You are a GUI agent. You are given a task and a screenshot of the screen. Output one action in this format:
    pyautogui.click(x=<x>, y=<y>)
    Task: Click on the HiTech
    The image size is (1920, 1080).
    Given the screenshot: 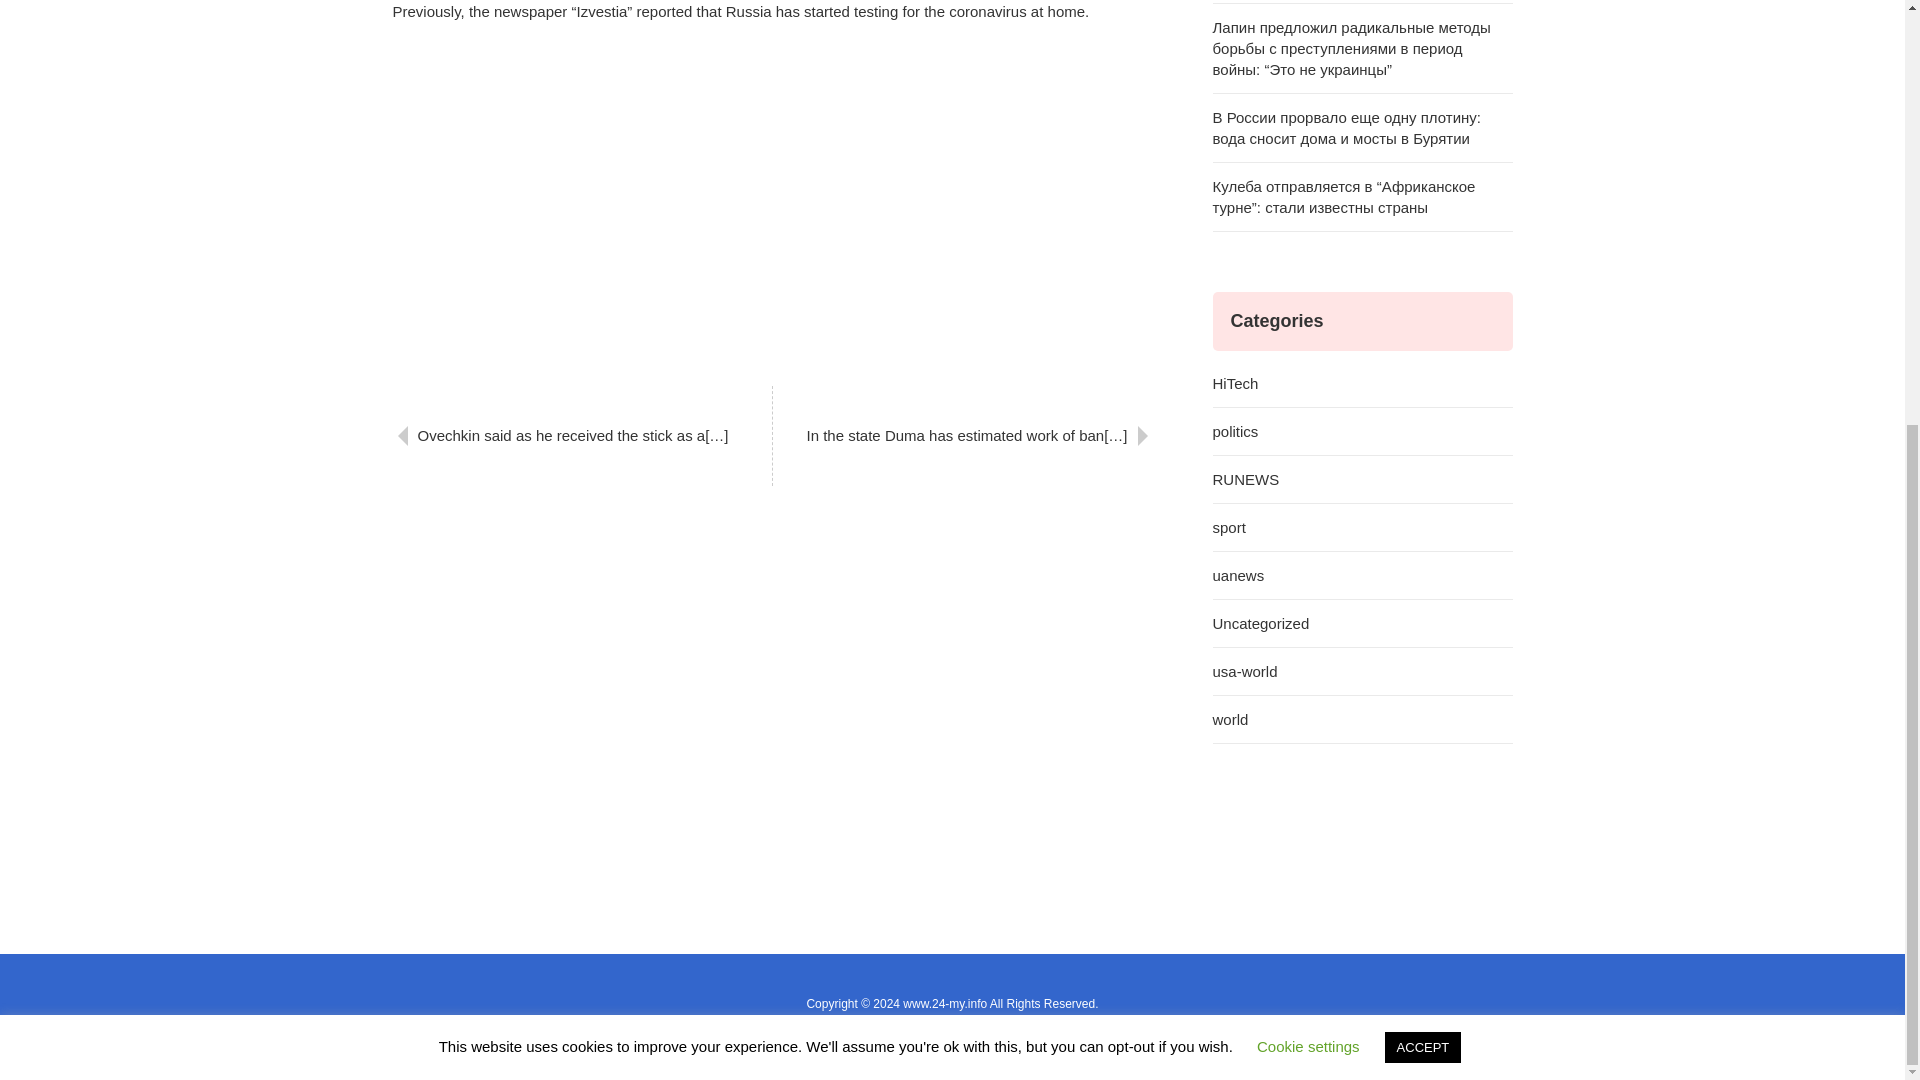 What is the action you would take?
    pyautogui.click(x=1362, y=384)
    